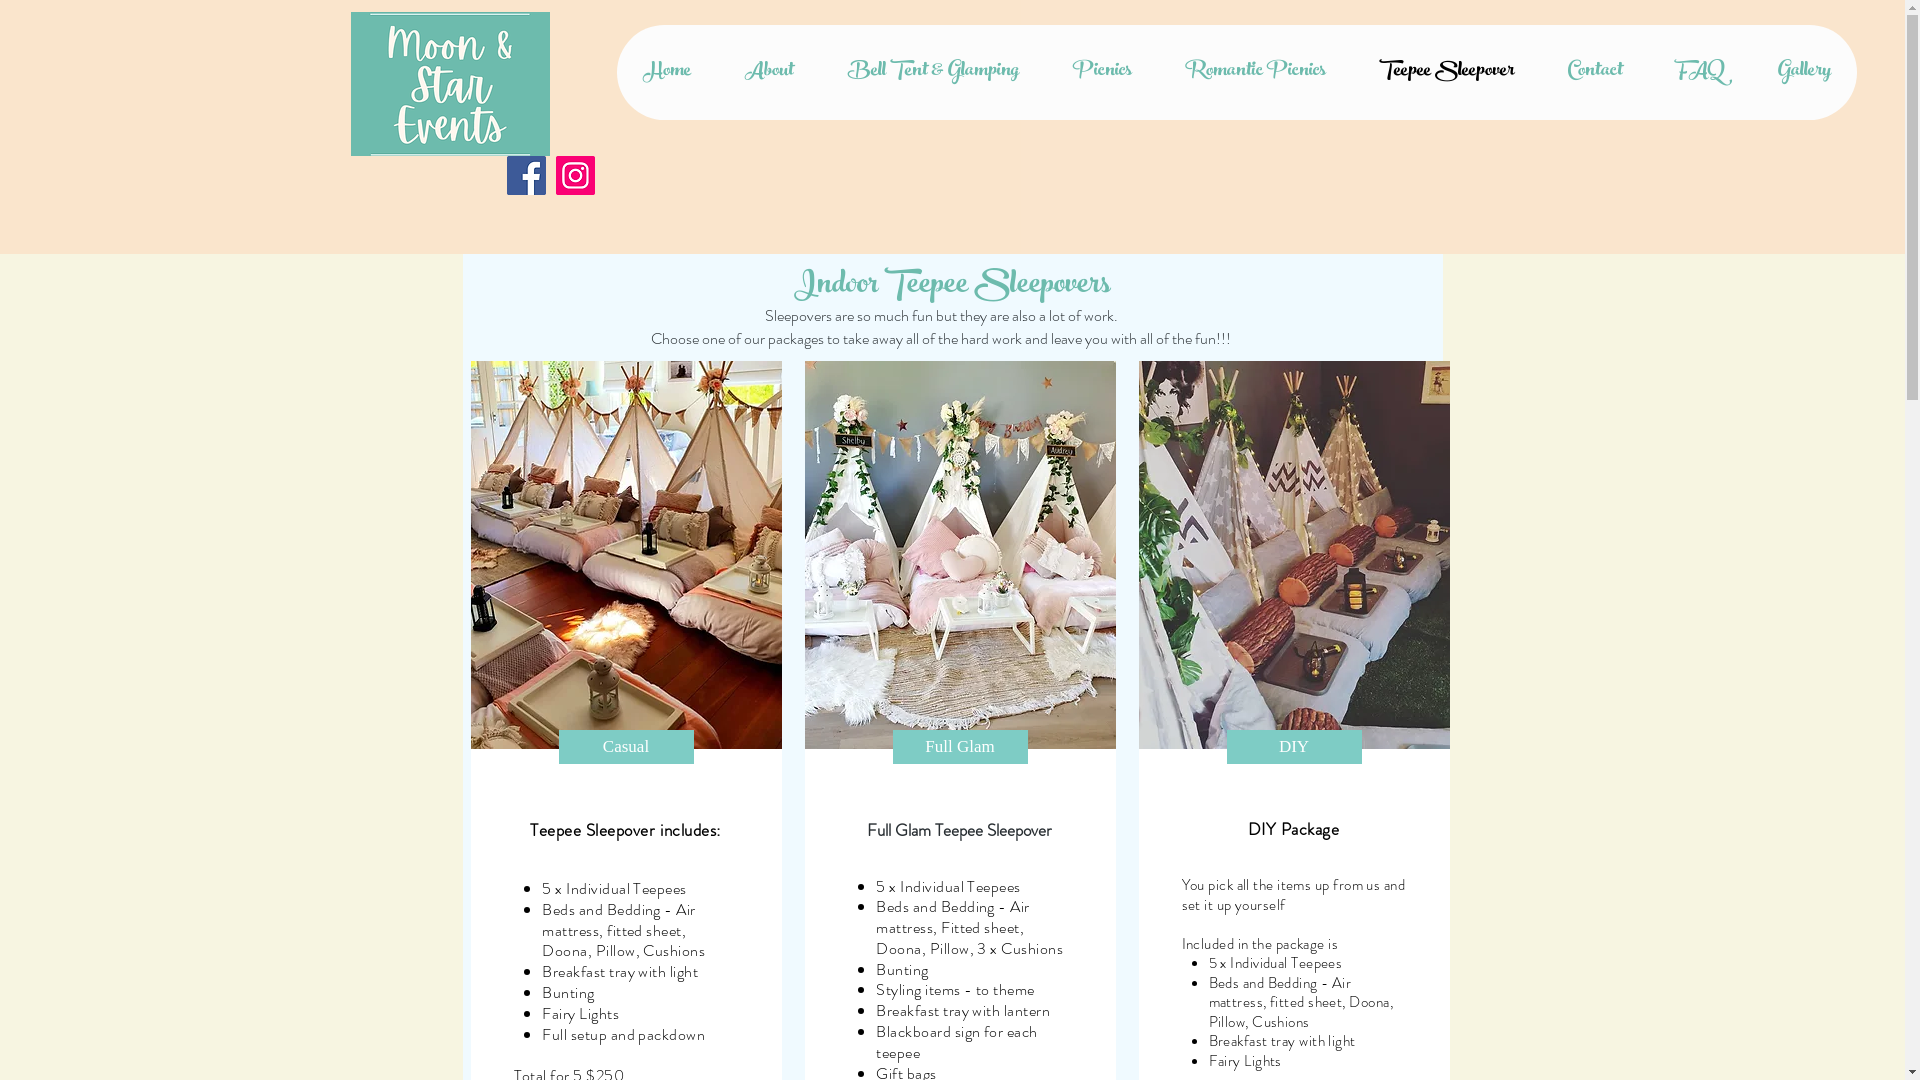 The width and height of the screenshot is (1920, 1080). Describe the element at coordinates (1700, 72) in the screenshot. I see `FAQ` at that location.